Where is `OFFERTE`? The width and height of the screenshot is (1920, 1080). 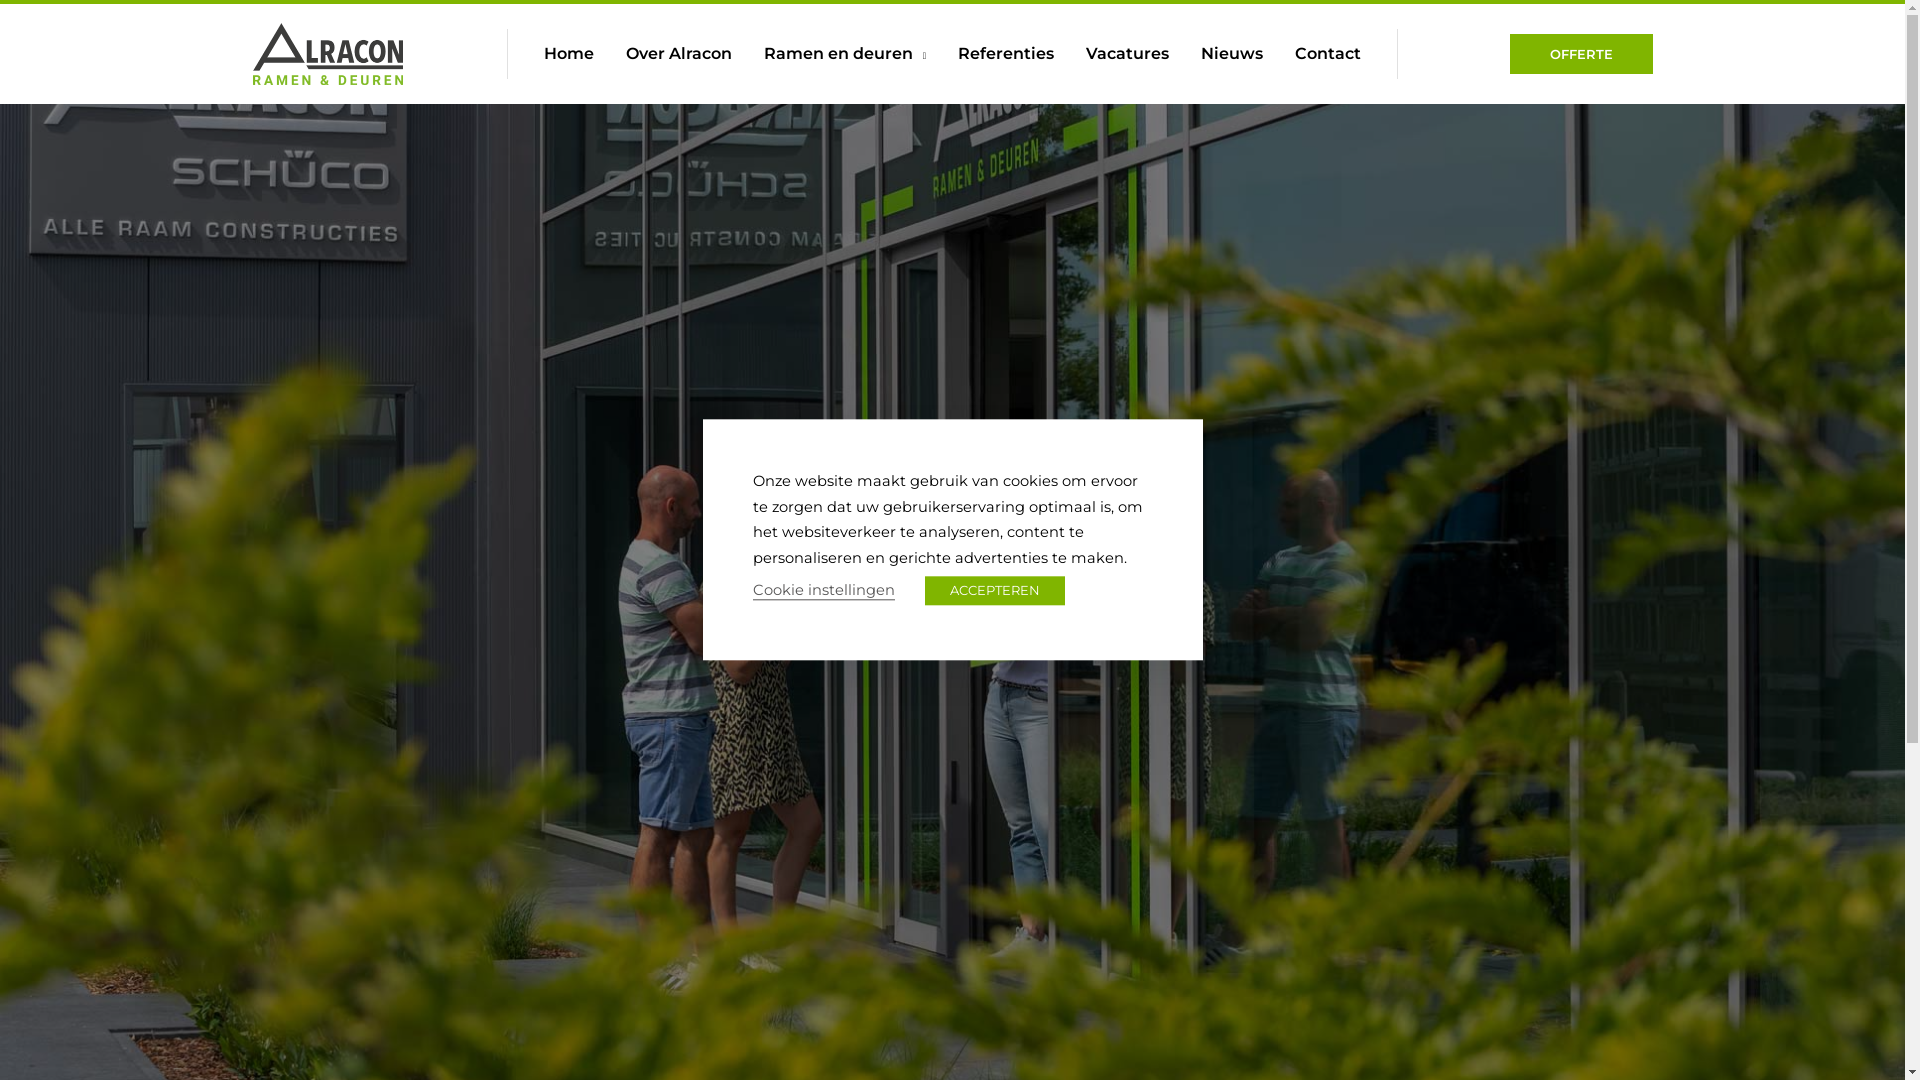
OFFERTE is located at coordinates (1582, 54).